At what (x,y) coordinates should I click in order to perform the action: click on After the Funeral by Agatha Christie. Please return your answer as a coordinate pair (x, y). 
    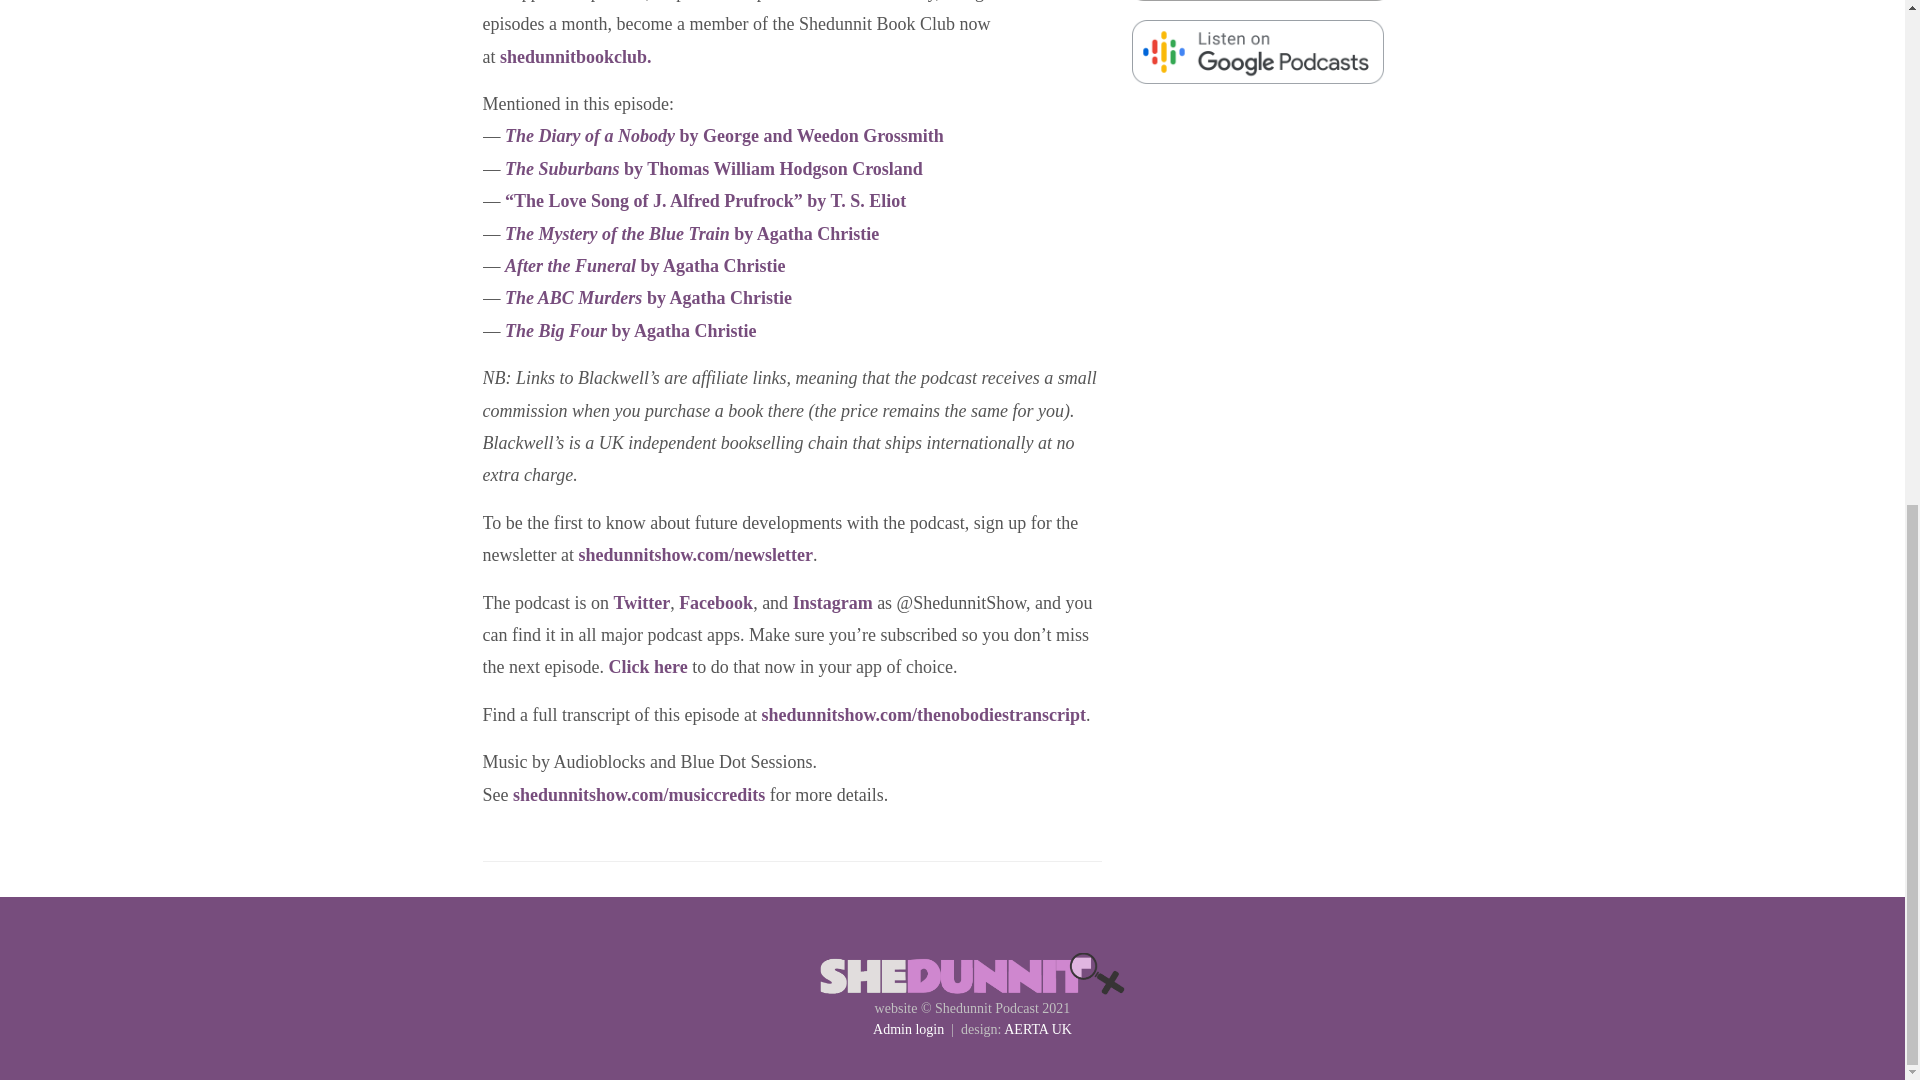
    Looking at the image, I should click on (644, 266).